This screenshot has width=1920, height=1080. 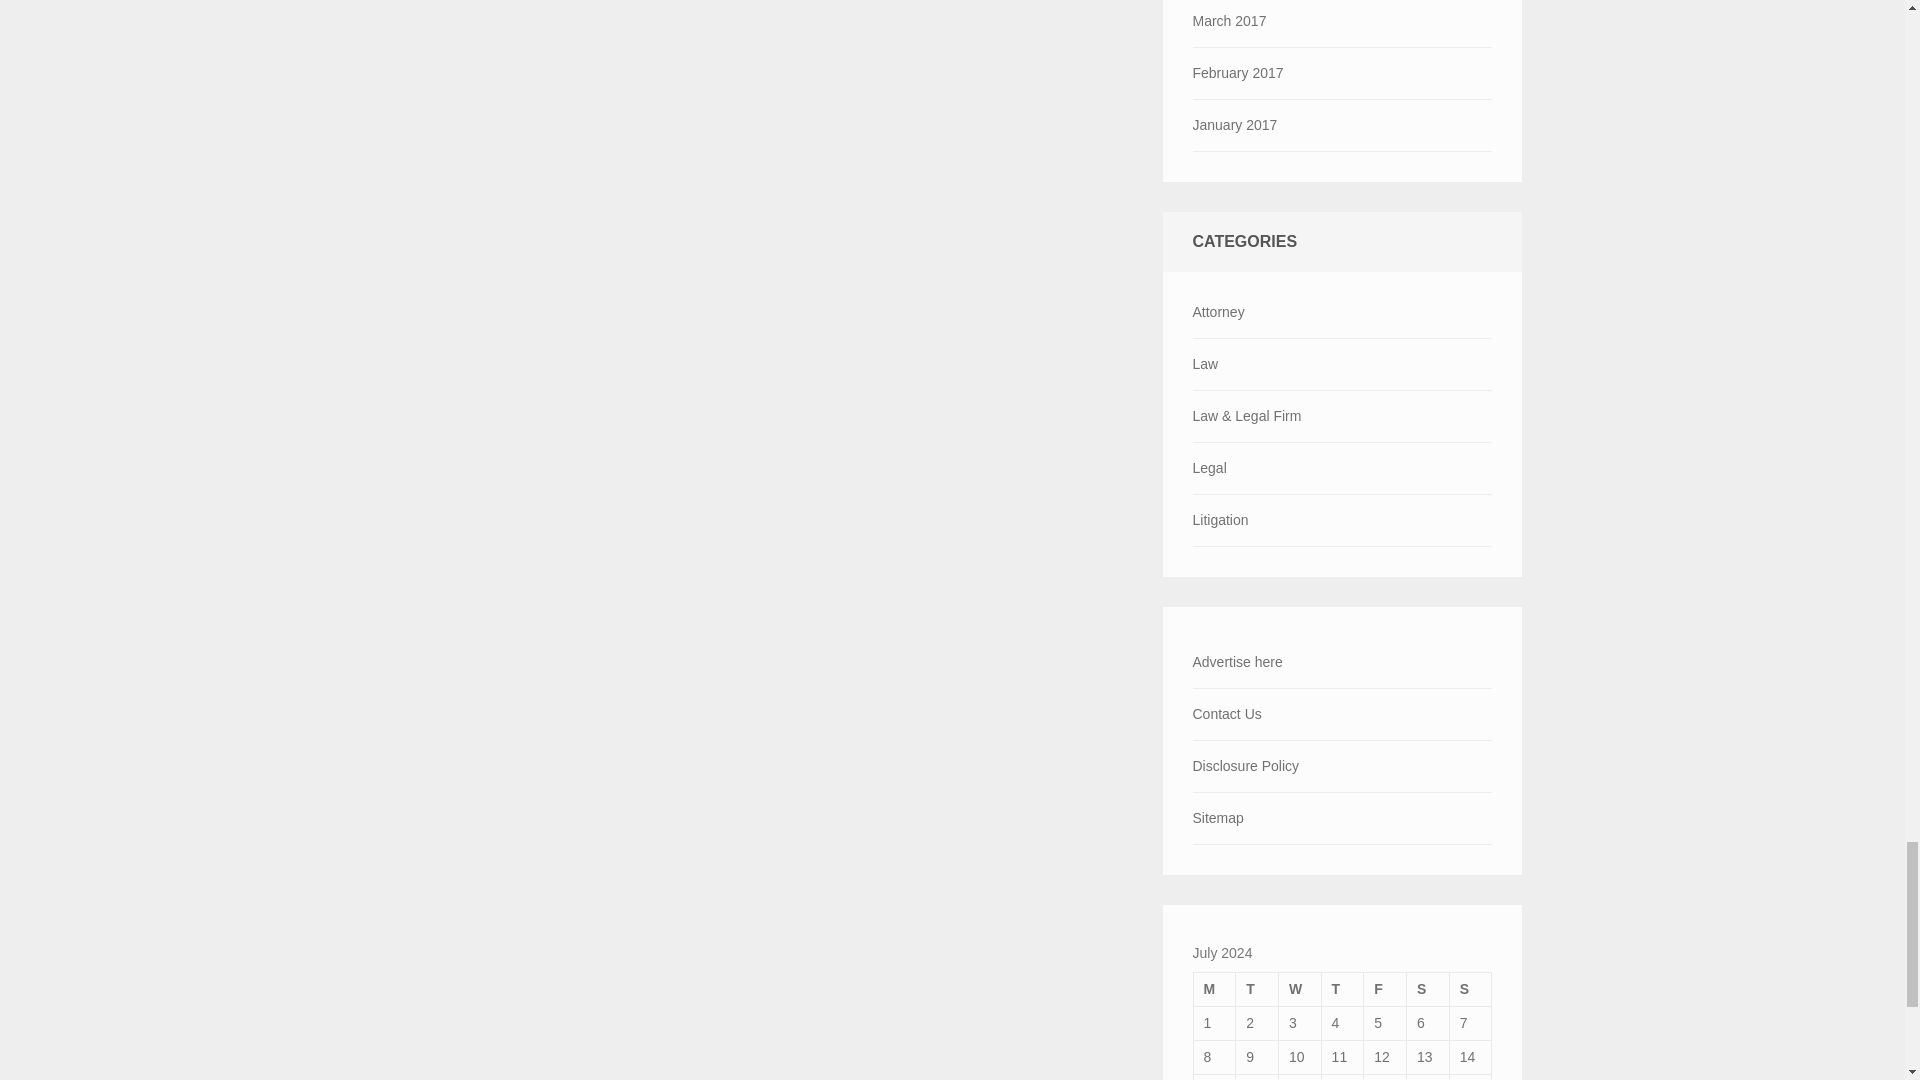 What do you see at coordinates (1470, 988) in the screenshot?
I see `Sunday` at bounding box center [1470, 988].